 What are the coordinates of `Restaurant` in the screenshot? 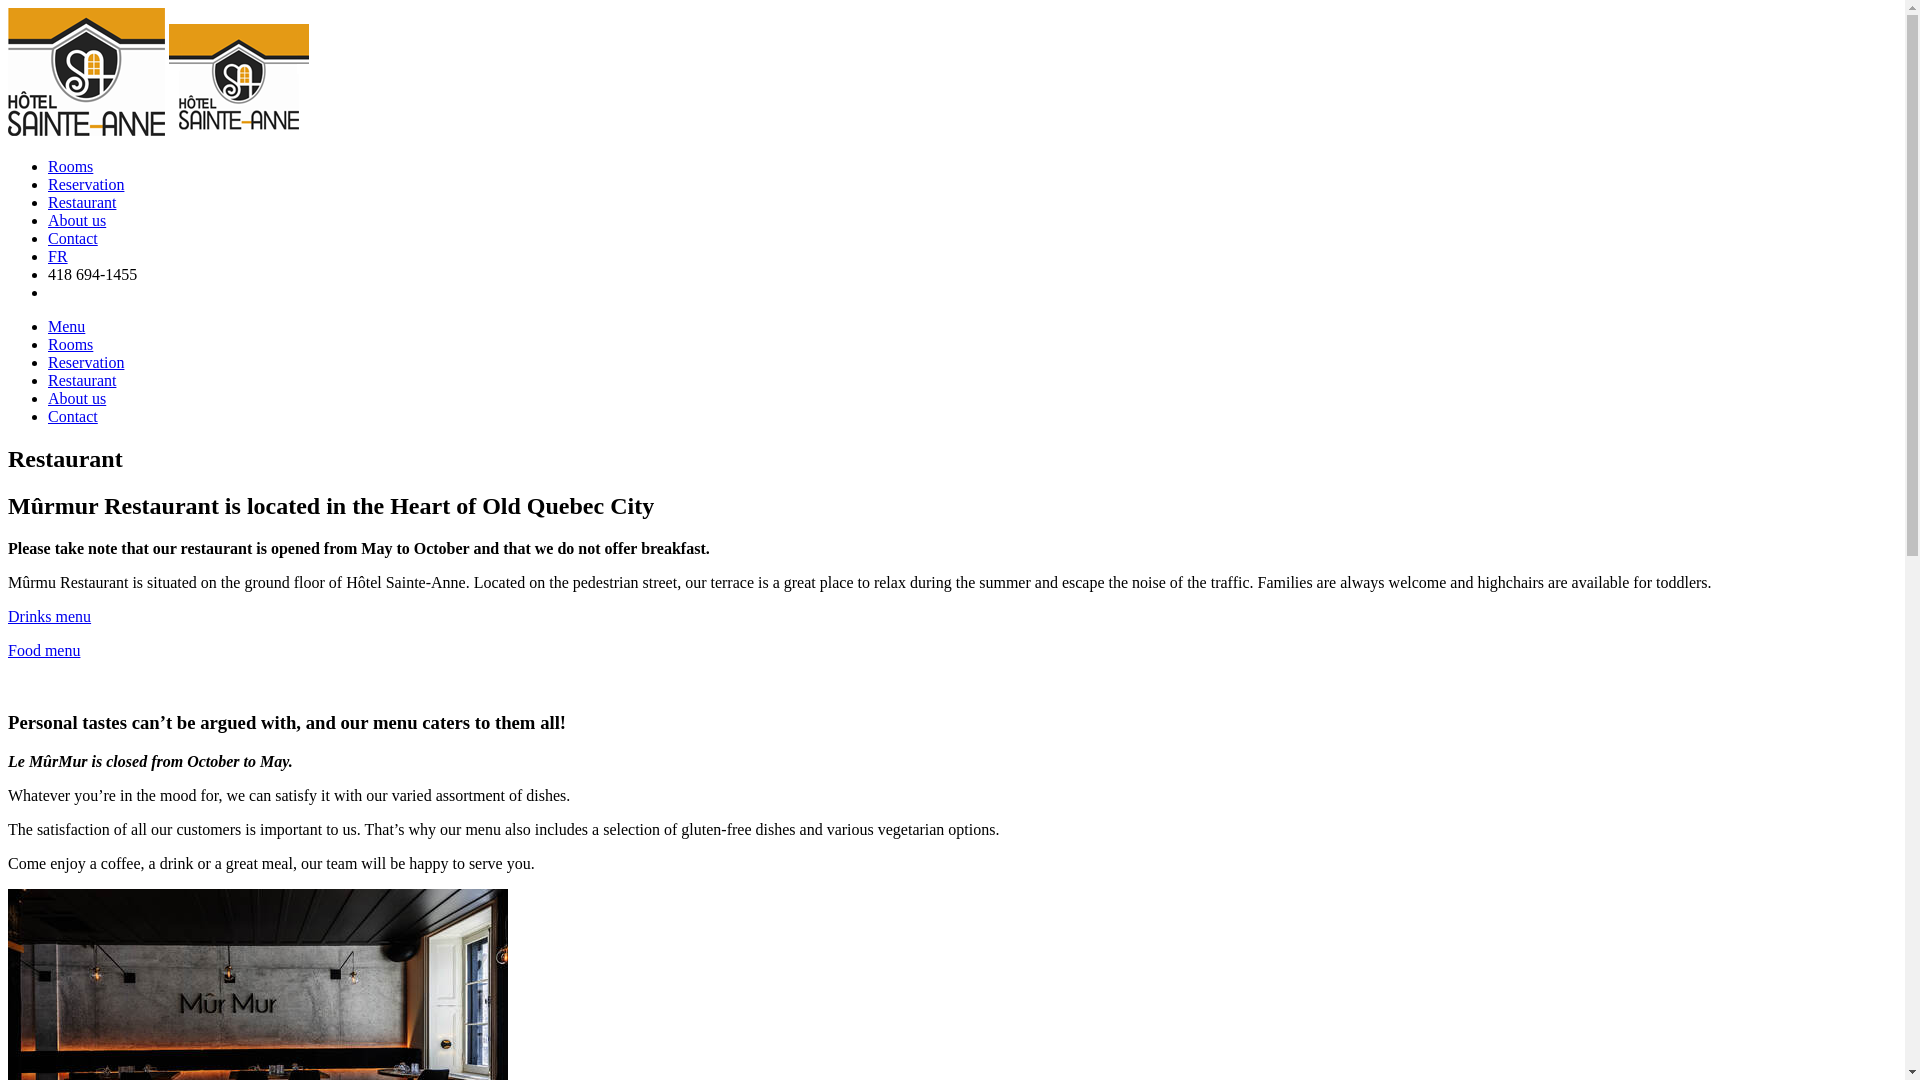 It's located at (82, 380).